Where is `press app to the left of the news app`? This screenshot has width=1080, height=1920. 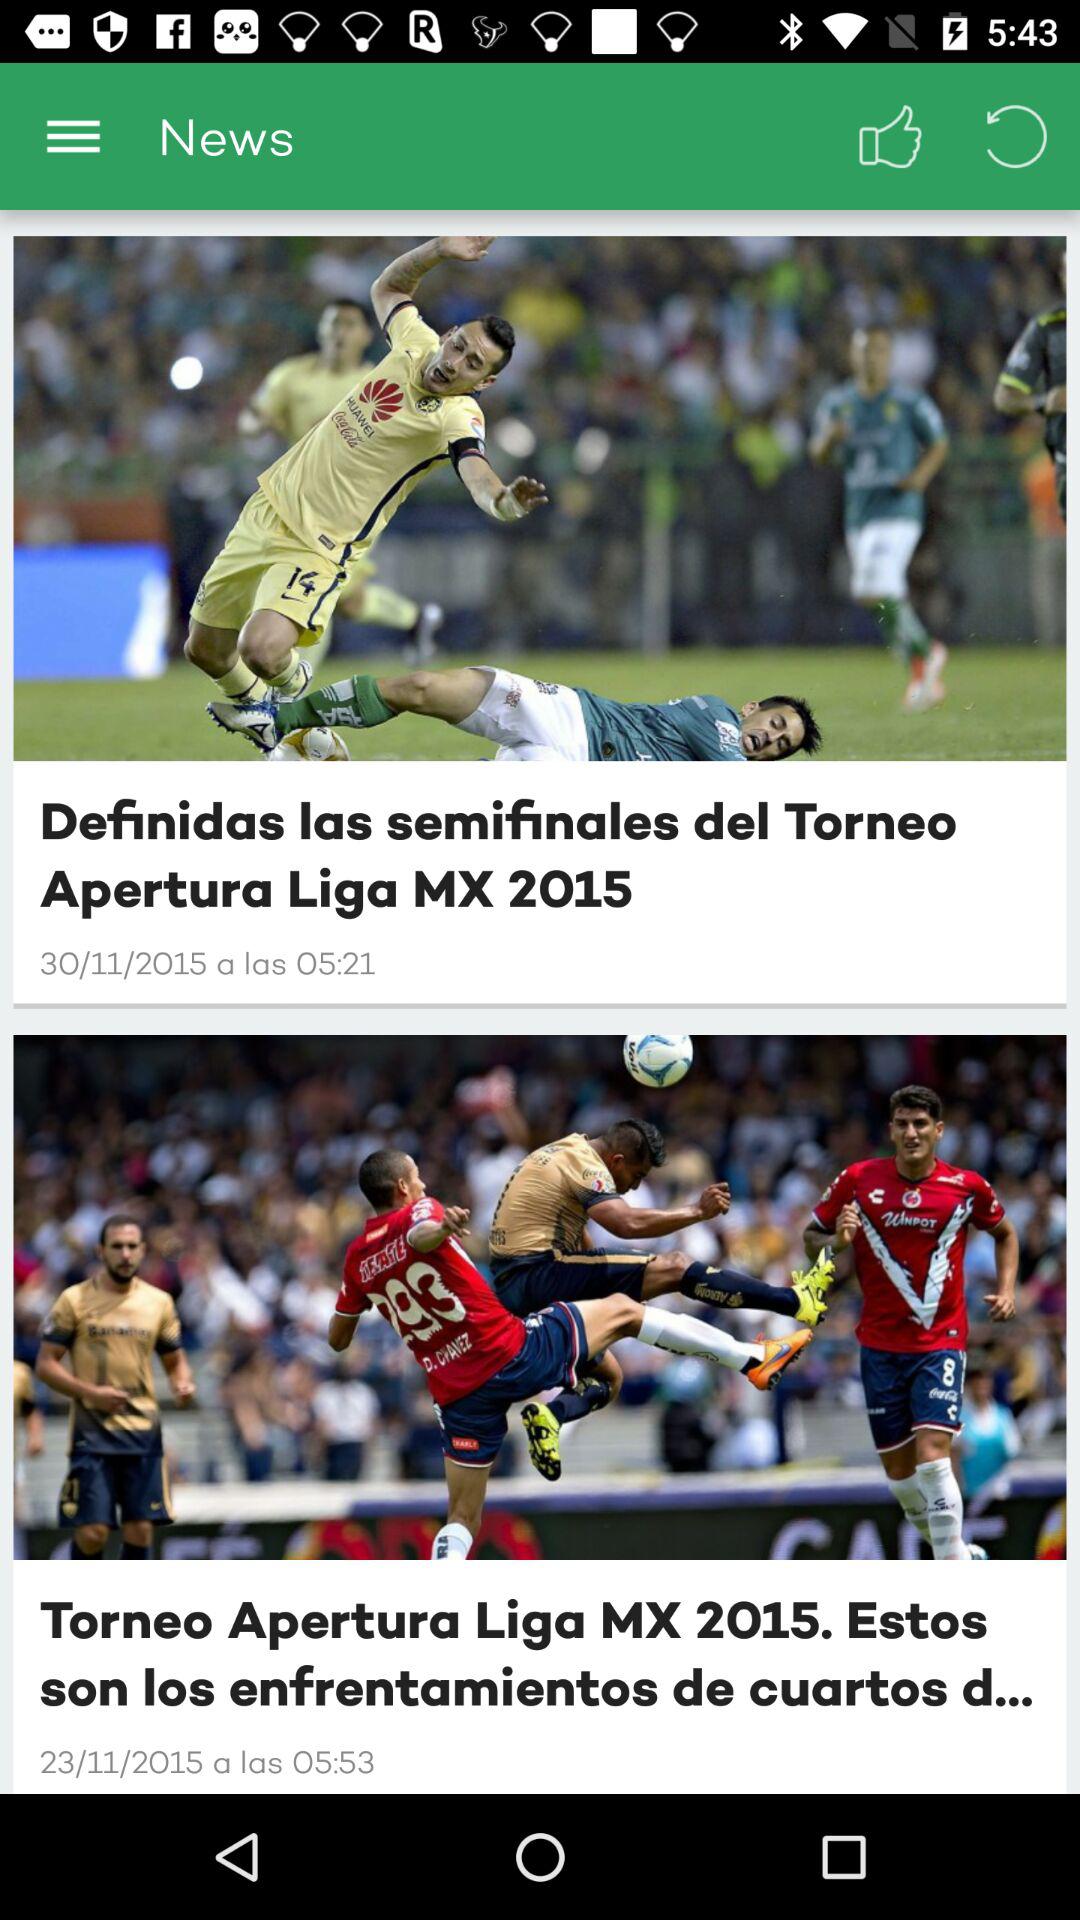
press app to the left of the news app is located at coordinates (73, 136).